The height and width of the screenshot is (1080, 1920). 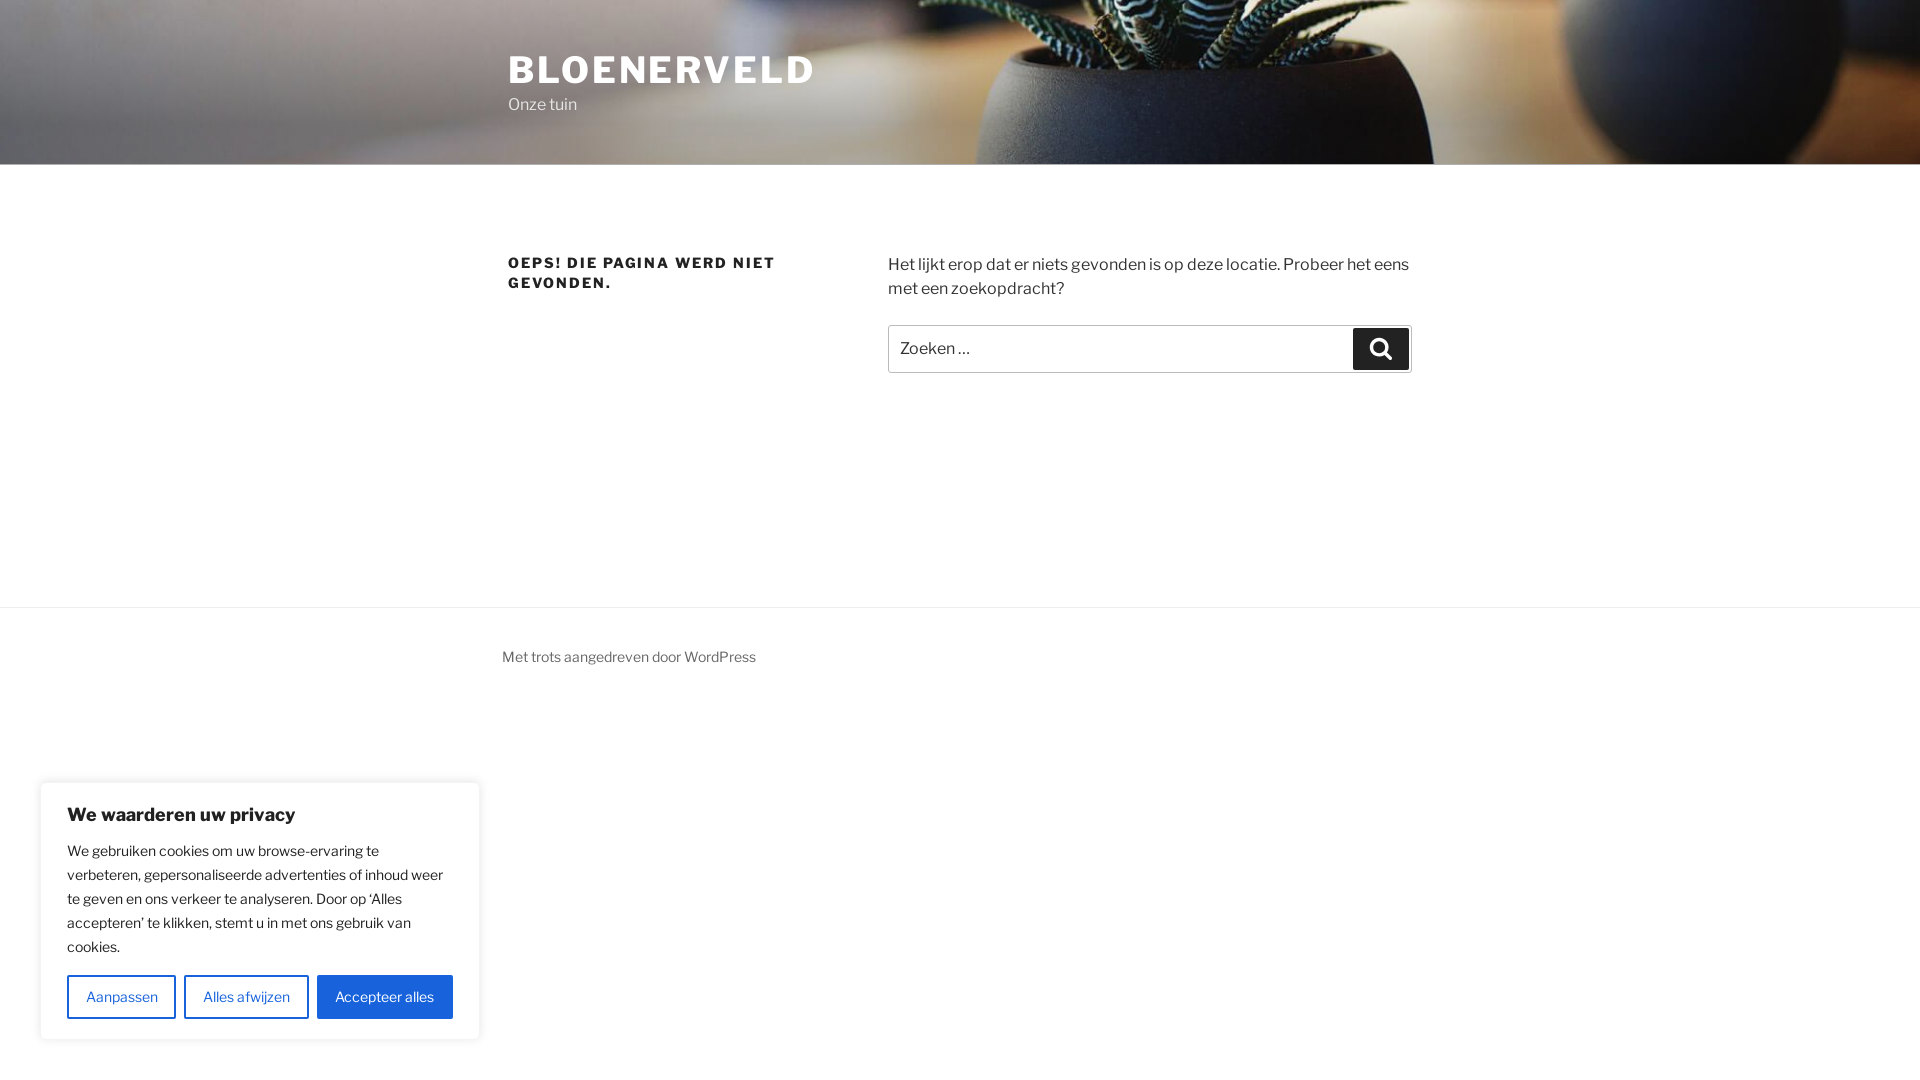 What do you see at coordinates (122, 997) in the screenshot?
I see `Aanpassen` at bounding box center [122, 997].